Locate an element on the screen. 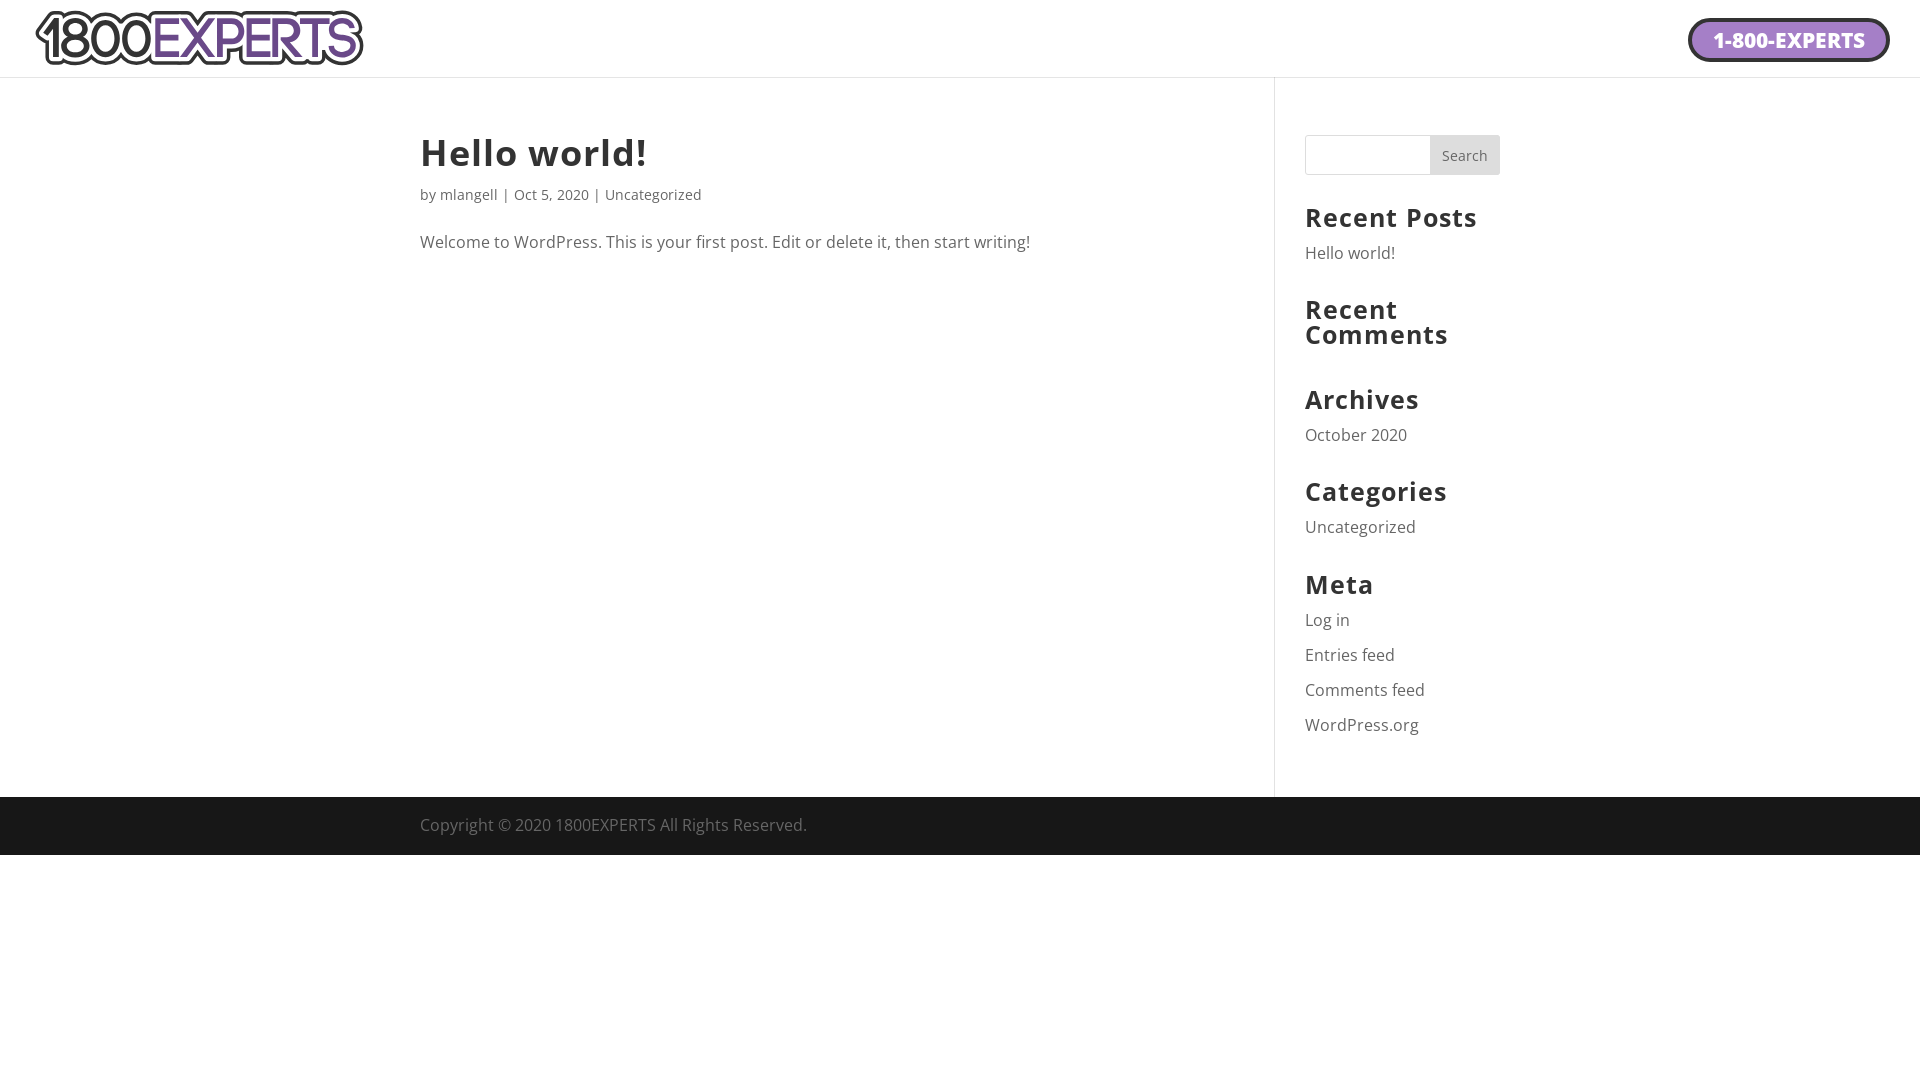  1-800-EXPERTS is located at coordinates (1789, 40).